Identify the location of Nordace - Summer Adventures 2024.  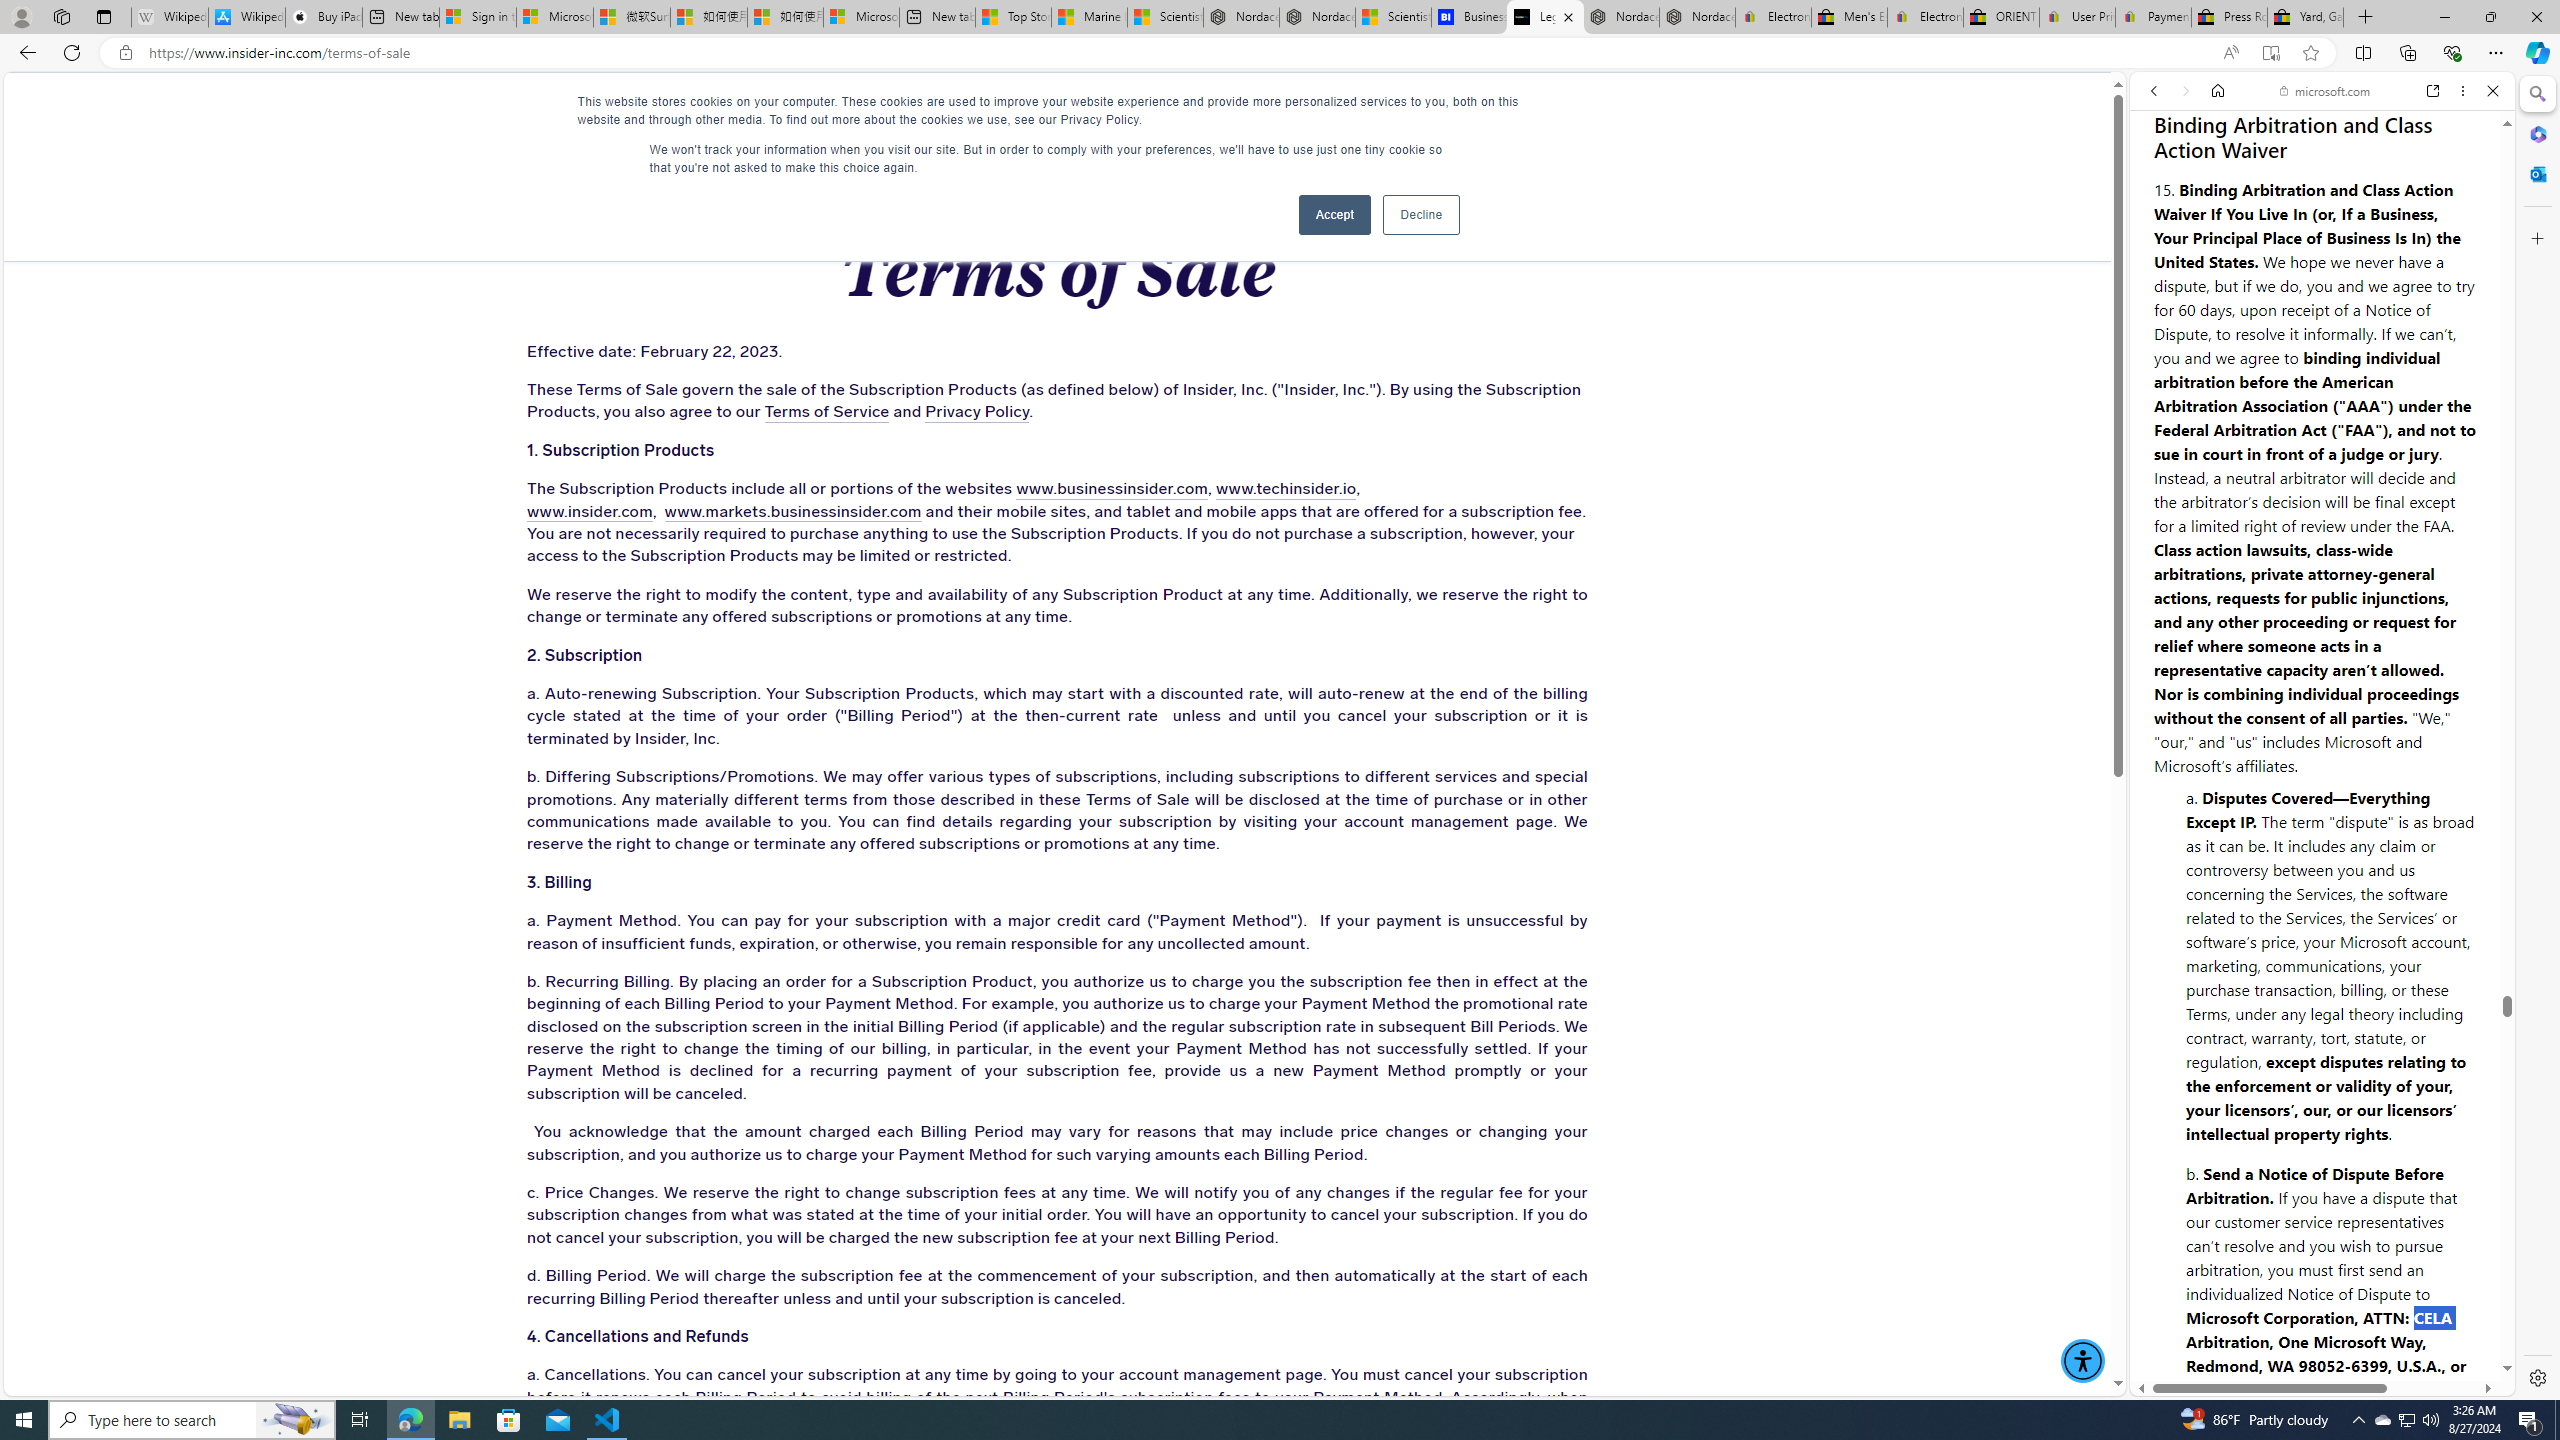
(1622, 17).